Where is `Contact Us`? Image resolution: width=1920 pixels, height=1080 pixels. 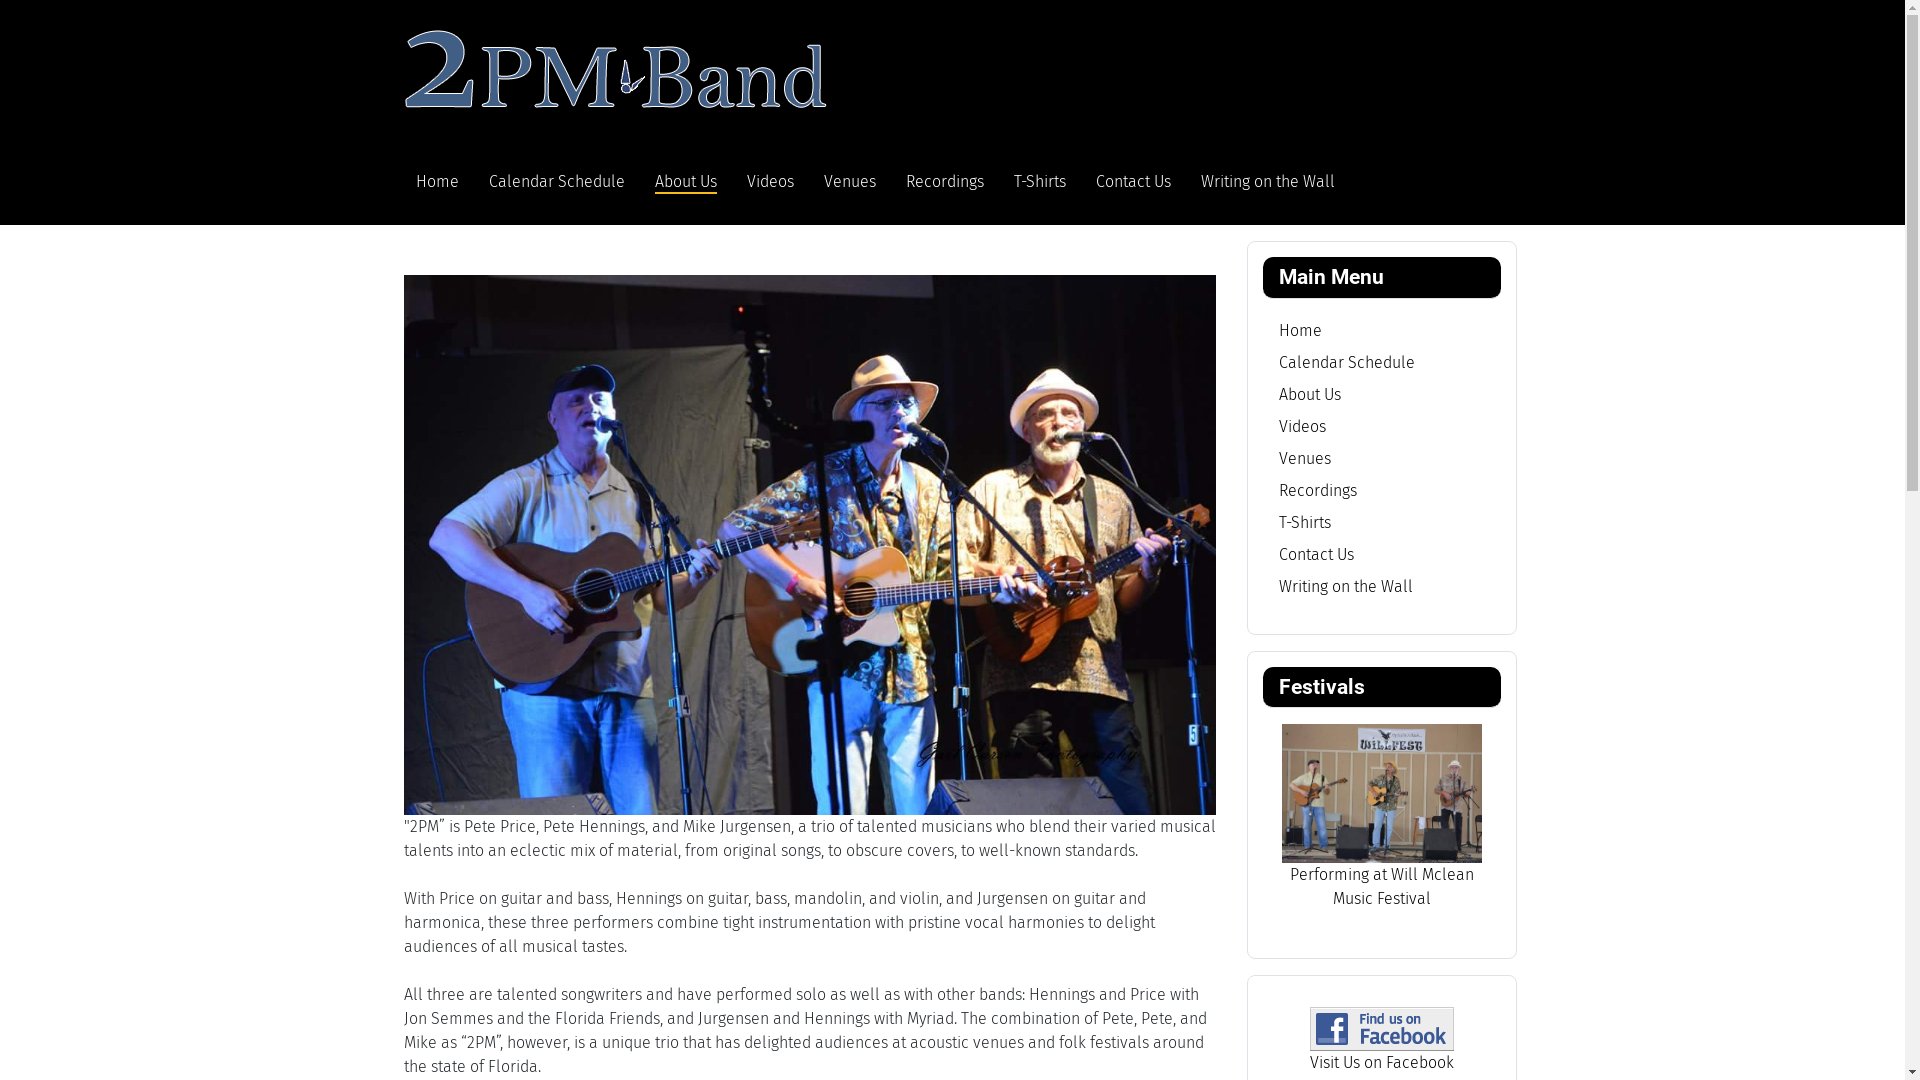
Contact Us is located at coordinates (1134, 182).